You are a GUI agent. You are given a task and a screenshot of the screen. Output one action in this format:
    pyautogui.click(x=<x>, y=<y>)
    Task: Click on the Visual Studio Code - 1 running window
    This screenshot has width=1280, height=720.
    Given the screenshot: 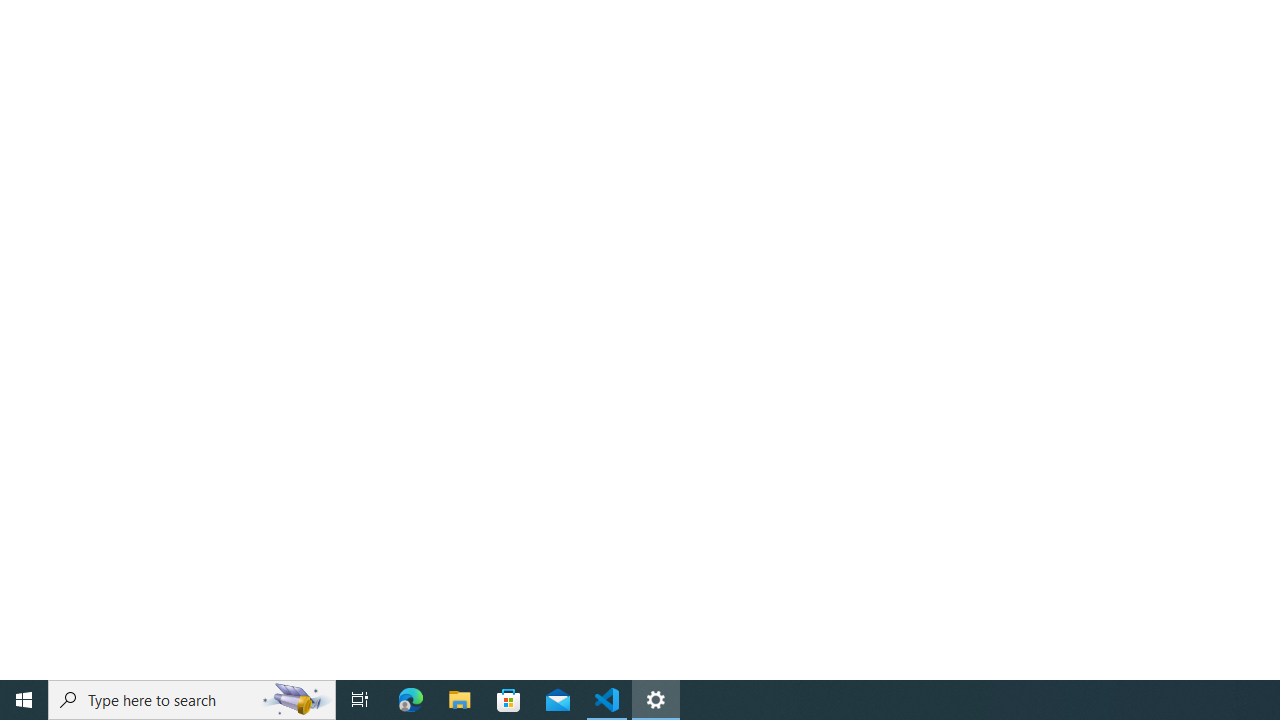 What is the action you would take?
    pyautogui.click(x=607, y=700)
    